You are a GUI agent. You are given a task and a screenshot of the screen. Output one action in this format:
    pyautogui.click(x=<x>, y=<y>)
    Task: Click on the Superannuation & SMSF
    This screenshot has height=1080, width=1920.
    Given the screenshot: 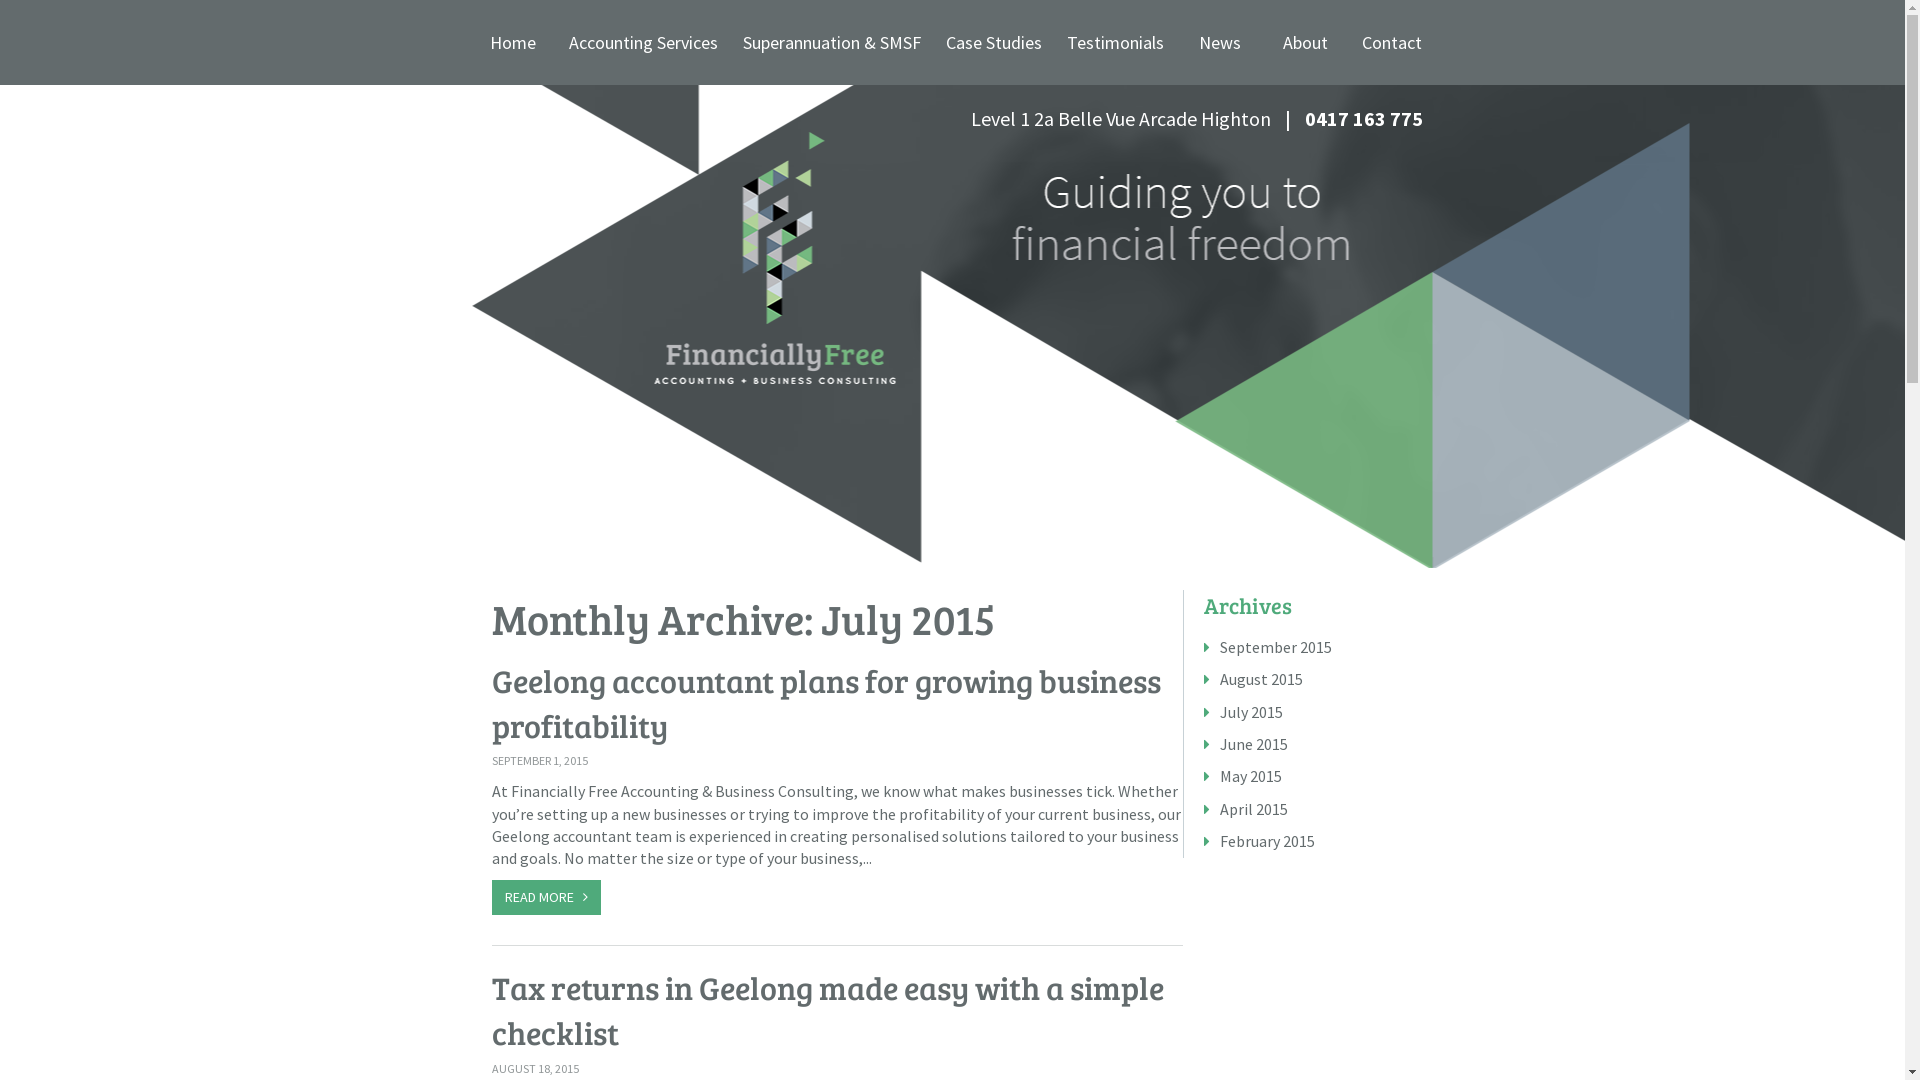 What is the action you would take?
    pyautogui.click(x=832, y=42)
    